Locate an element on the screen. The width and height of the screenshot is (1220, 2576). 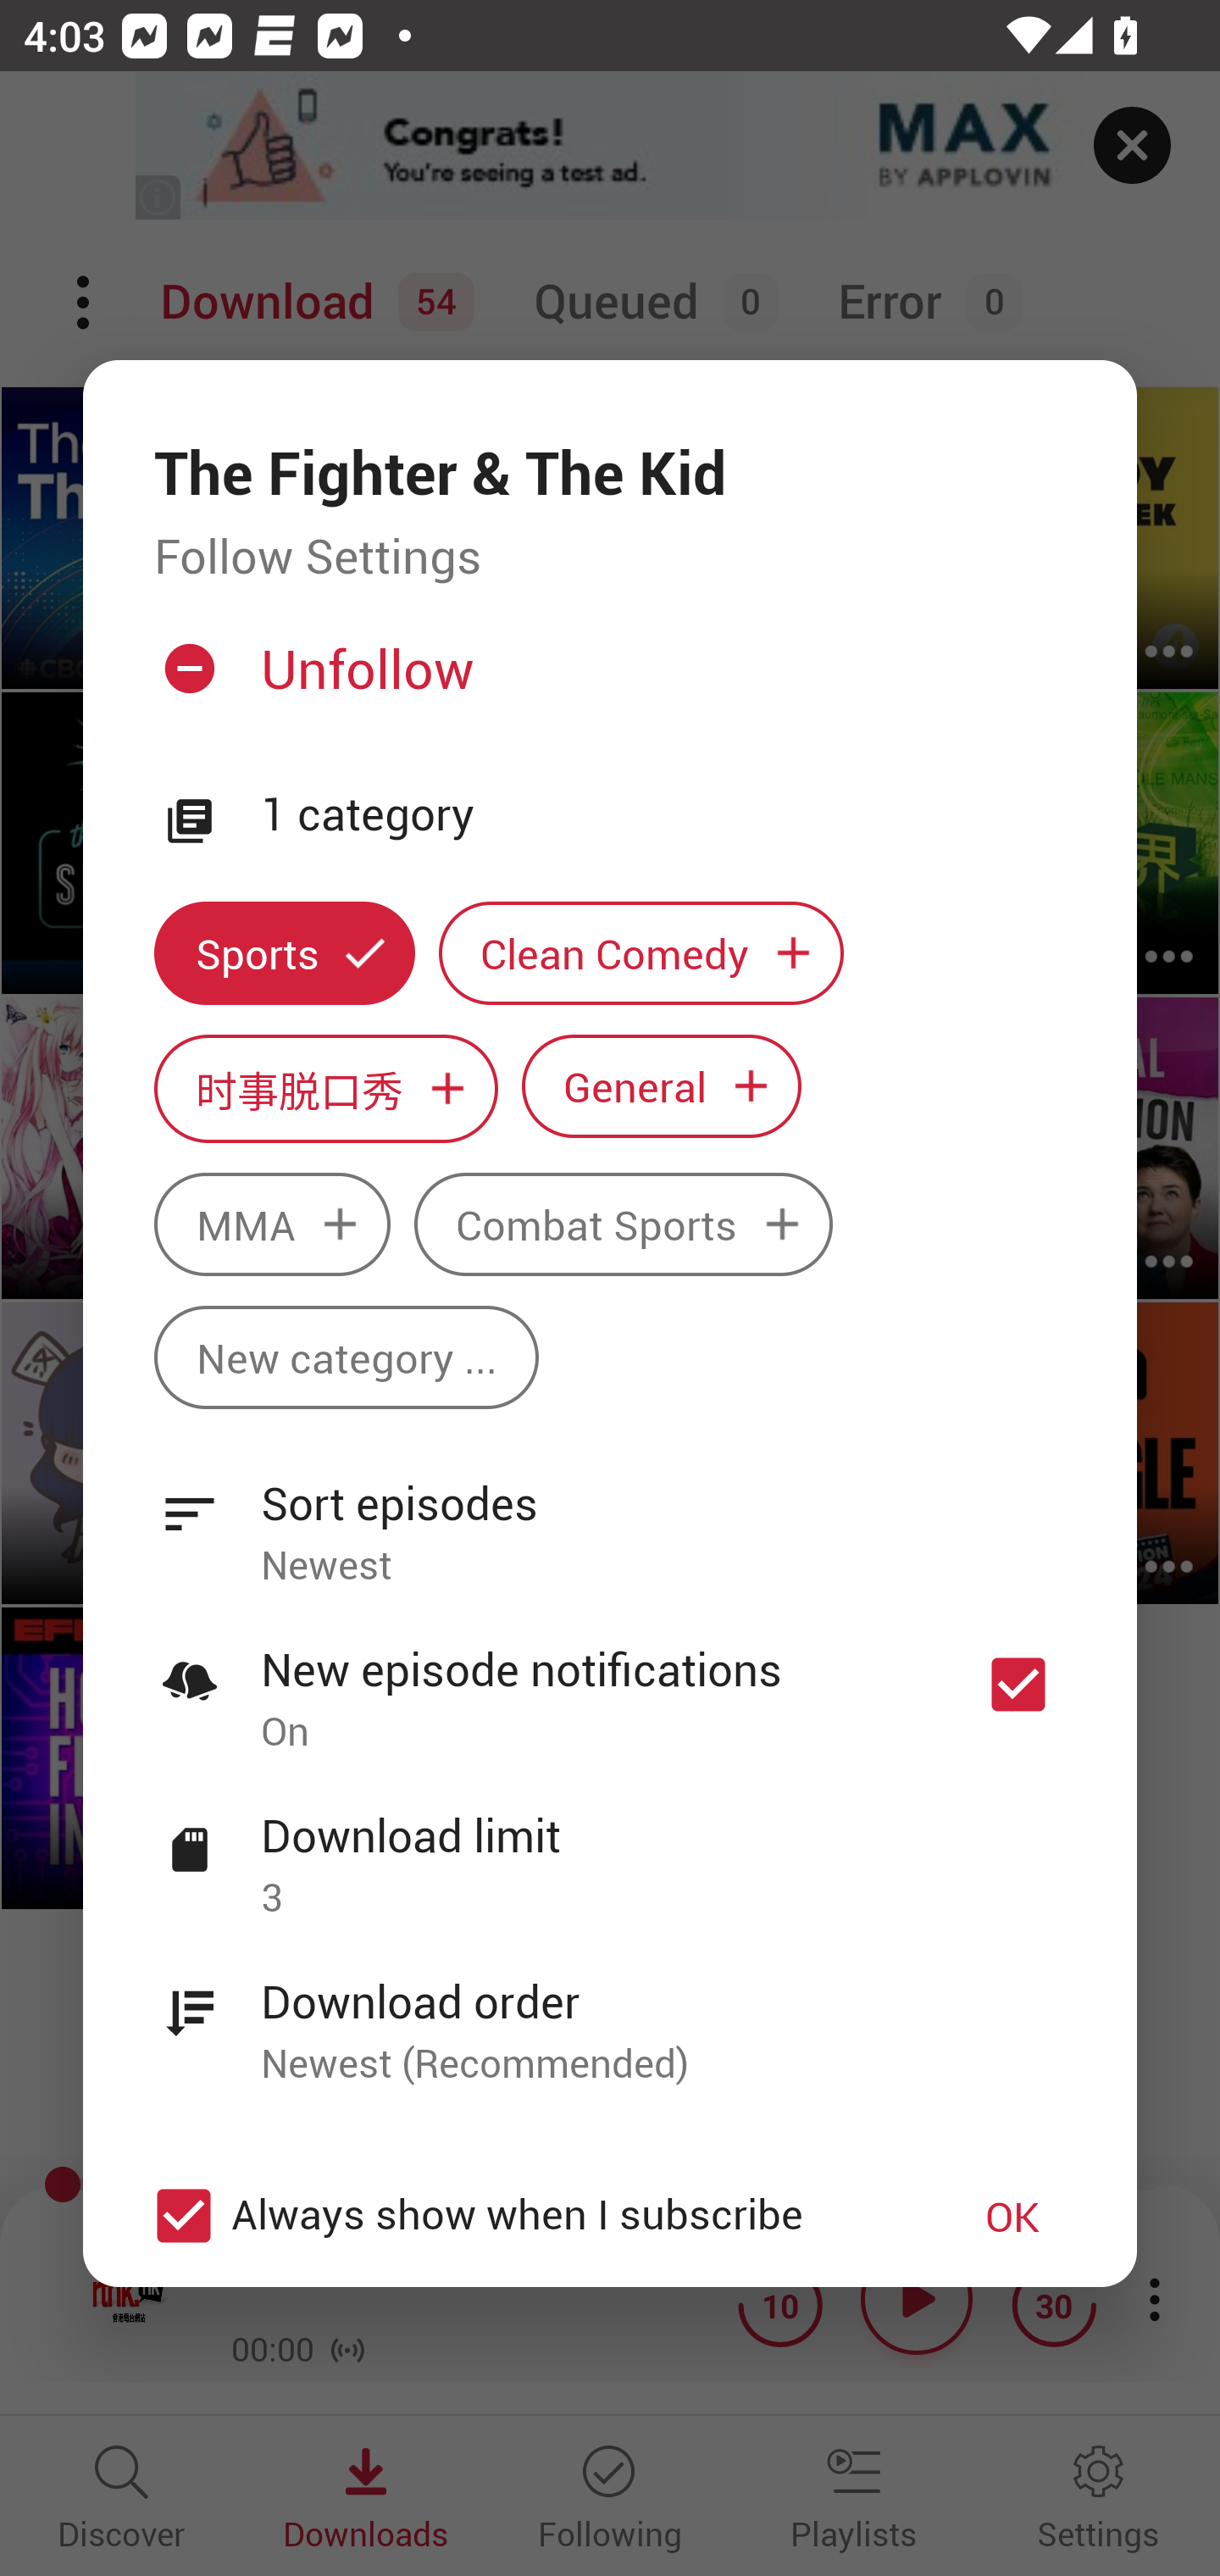
MMA is located at coordinates (271, 1224).